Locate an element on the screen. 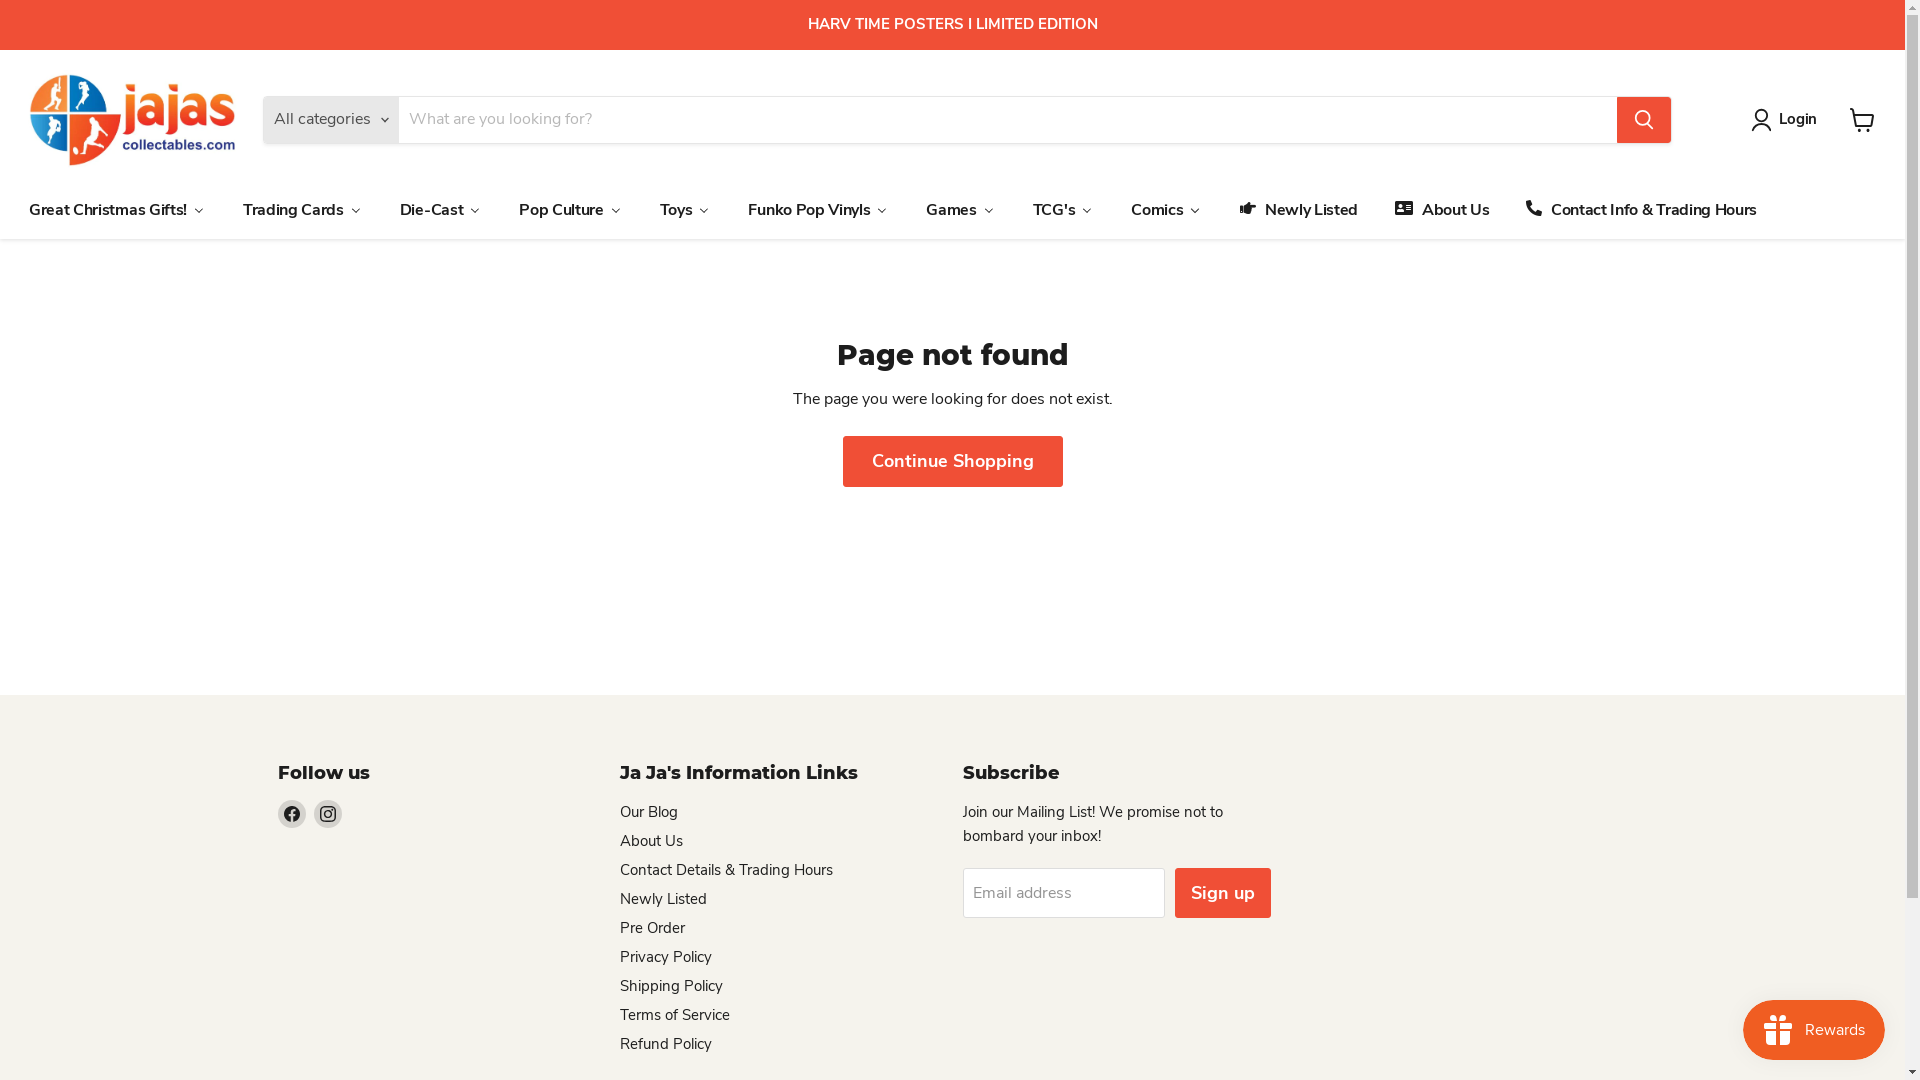  Funko Pop Vinyls is located at coordinates (818, 210).